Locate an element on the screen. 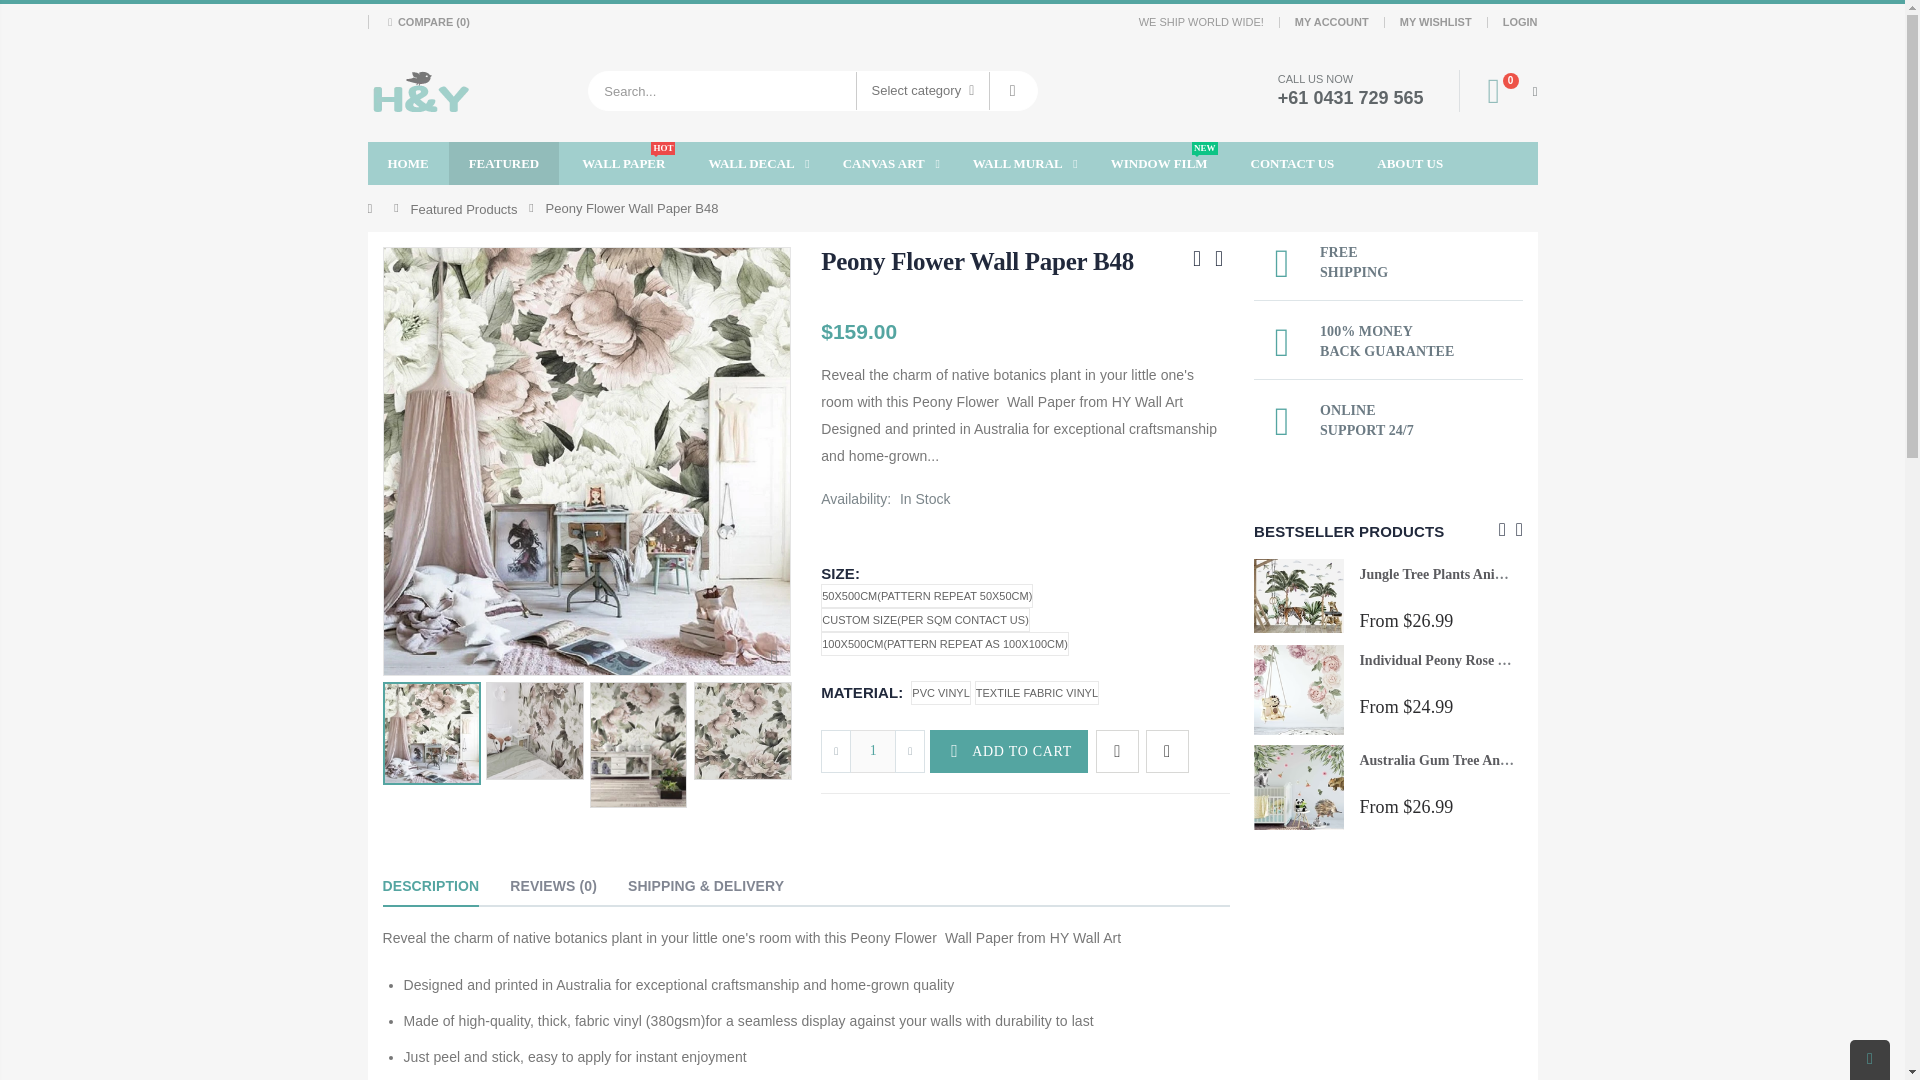  LOGIN is located at coordinates (1520, 20).